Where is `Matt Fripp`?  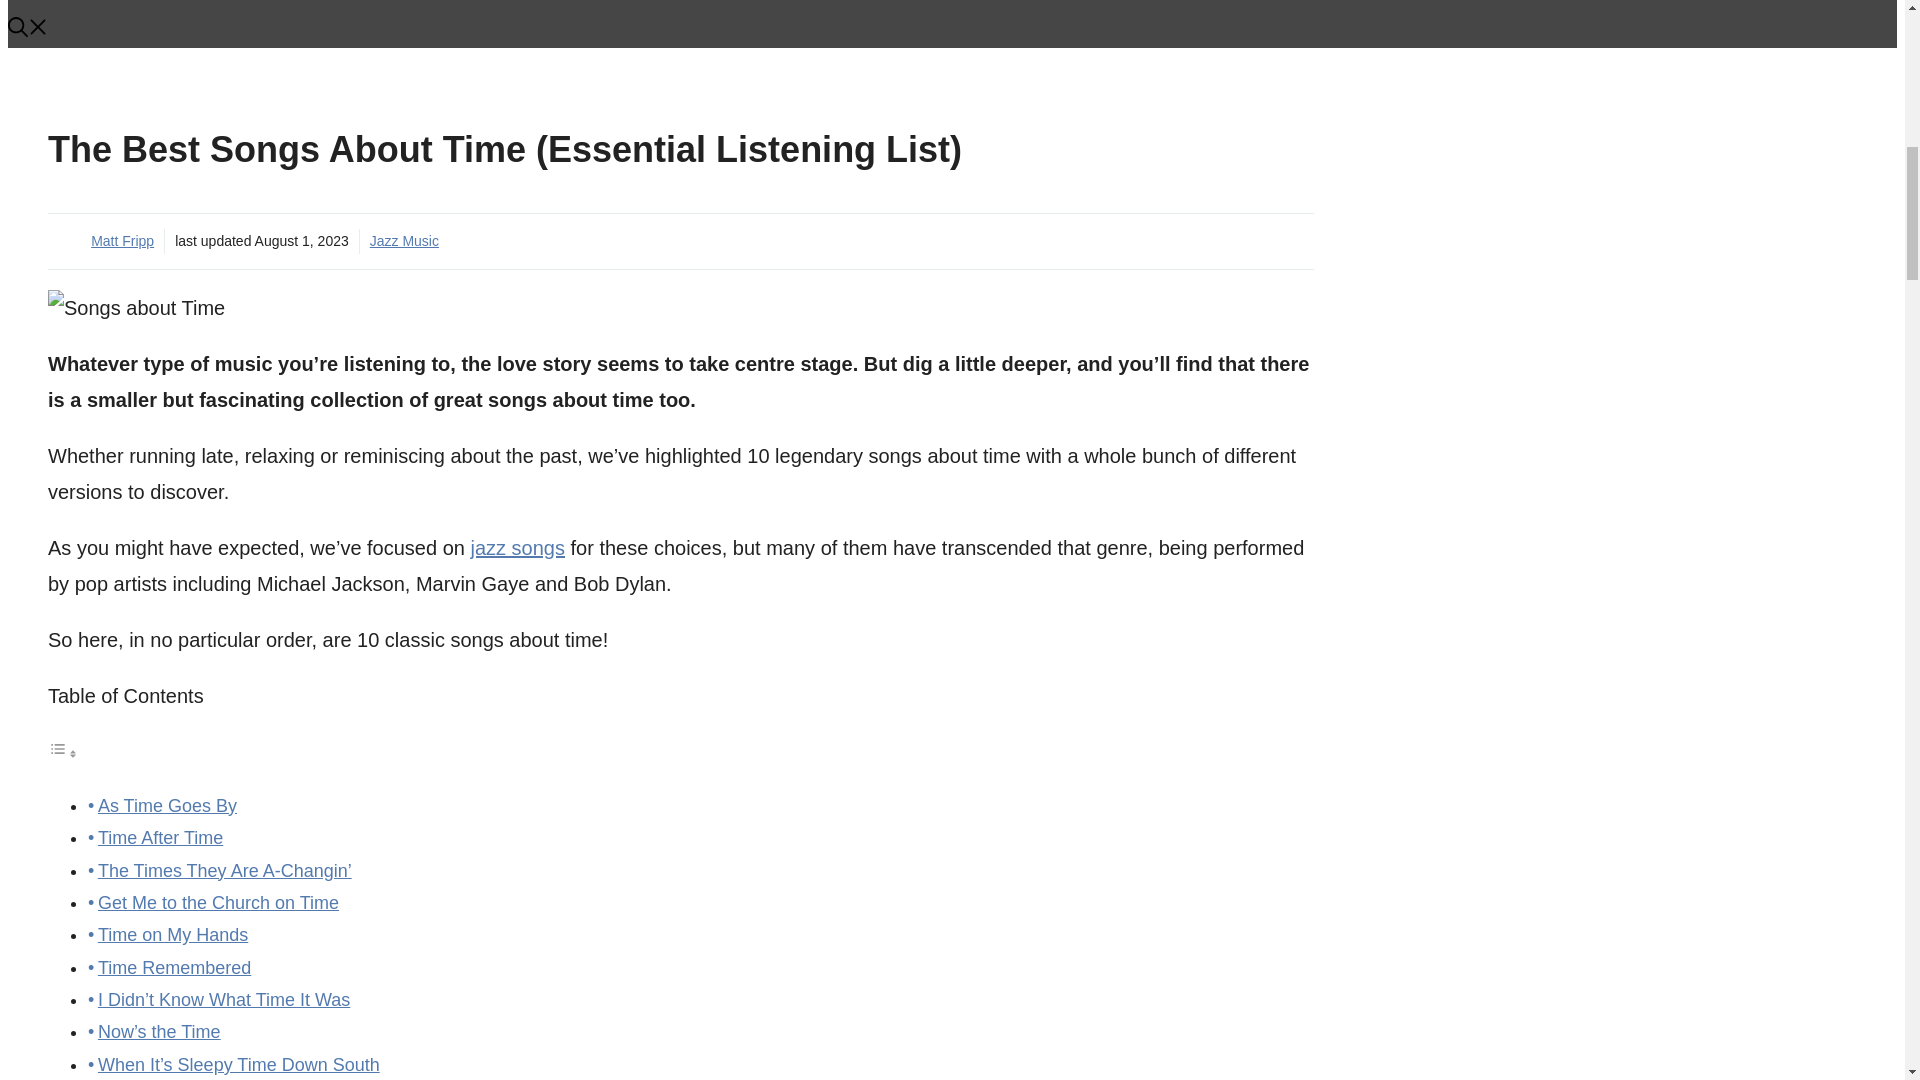
Matt Fripp is located at coordinates (122, 241).